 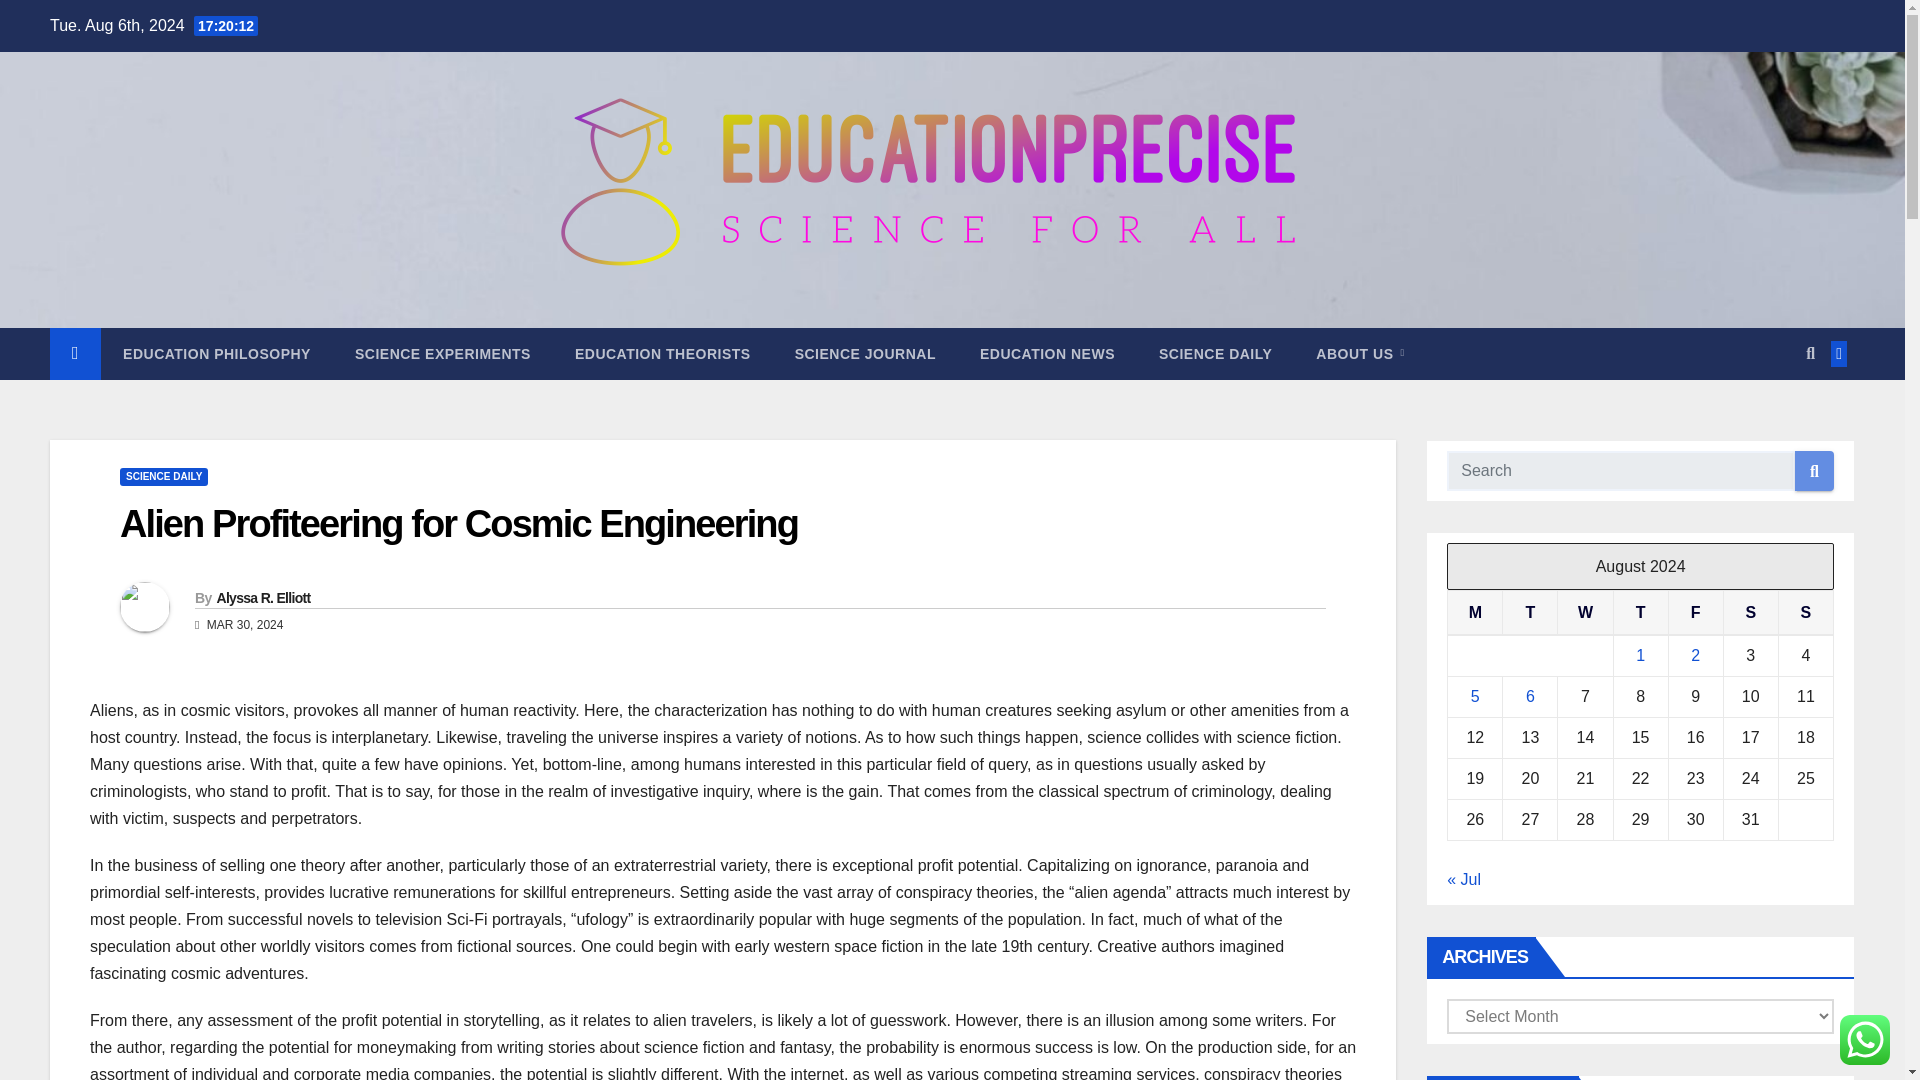 I want to click on Education Theorists, so click(x=662, y=354).